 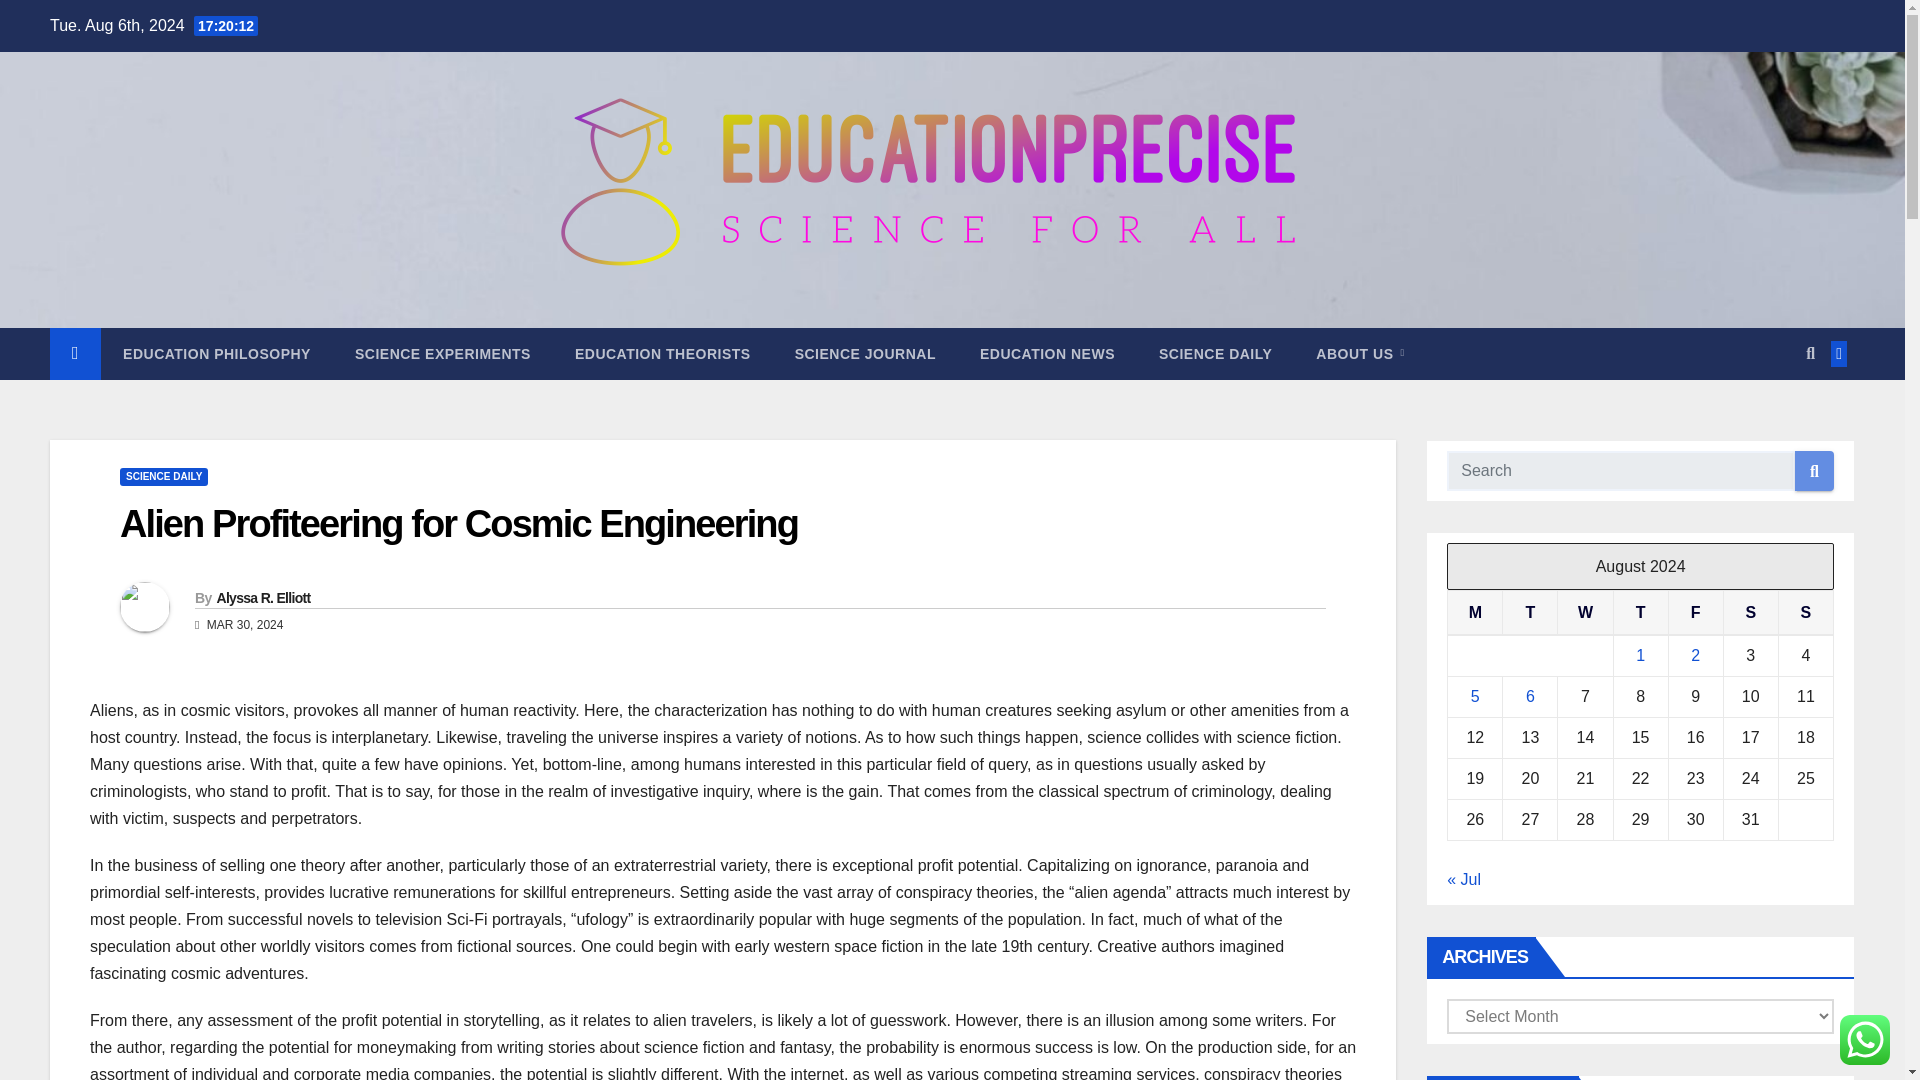 I want to click on Education Theorists, so click(x=662, y=354).